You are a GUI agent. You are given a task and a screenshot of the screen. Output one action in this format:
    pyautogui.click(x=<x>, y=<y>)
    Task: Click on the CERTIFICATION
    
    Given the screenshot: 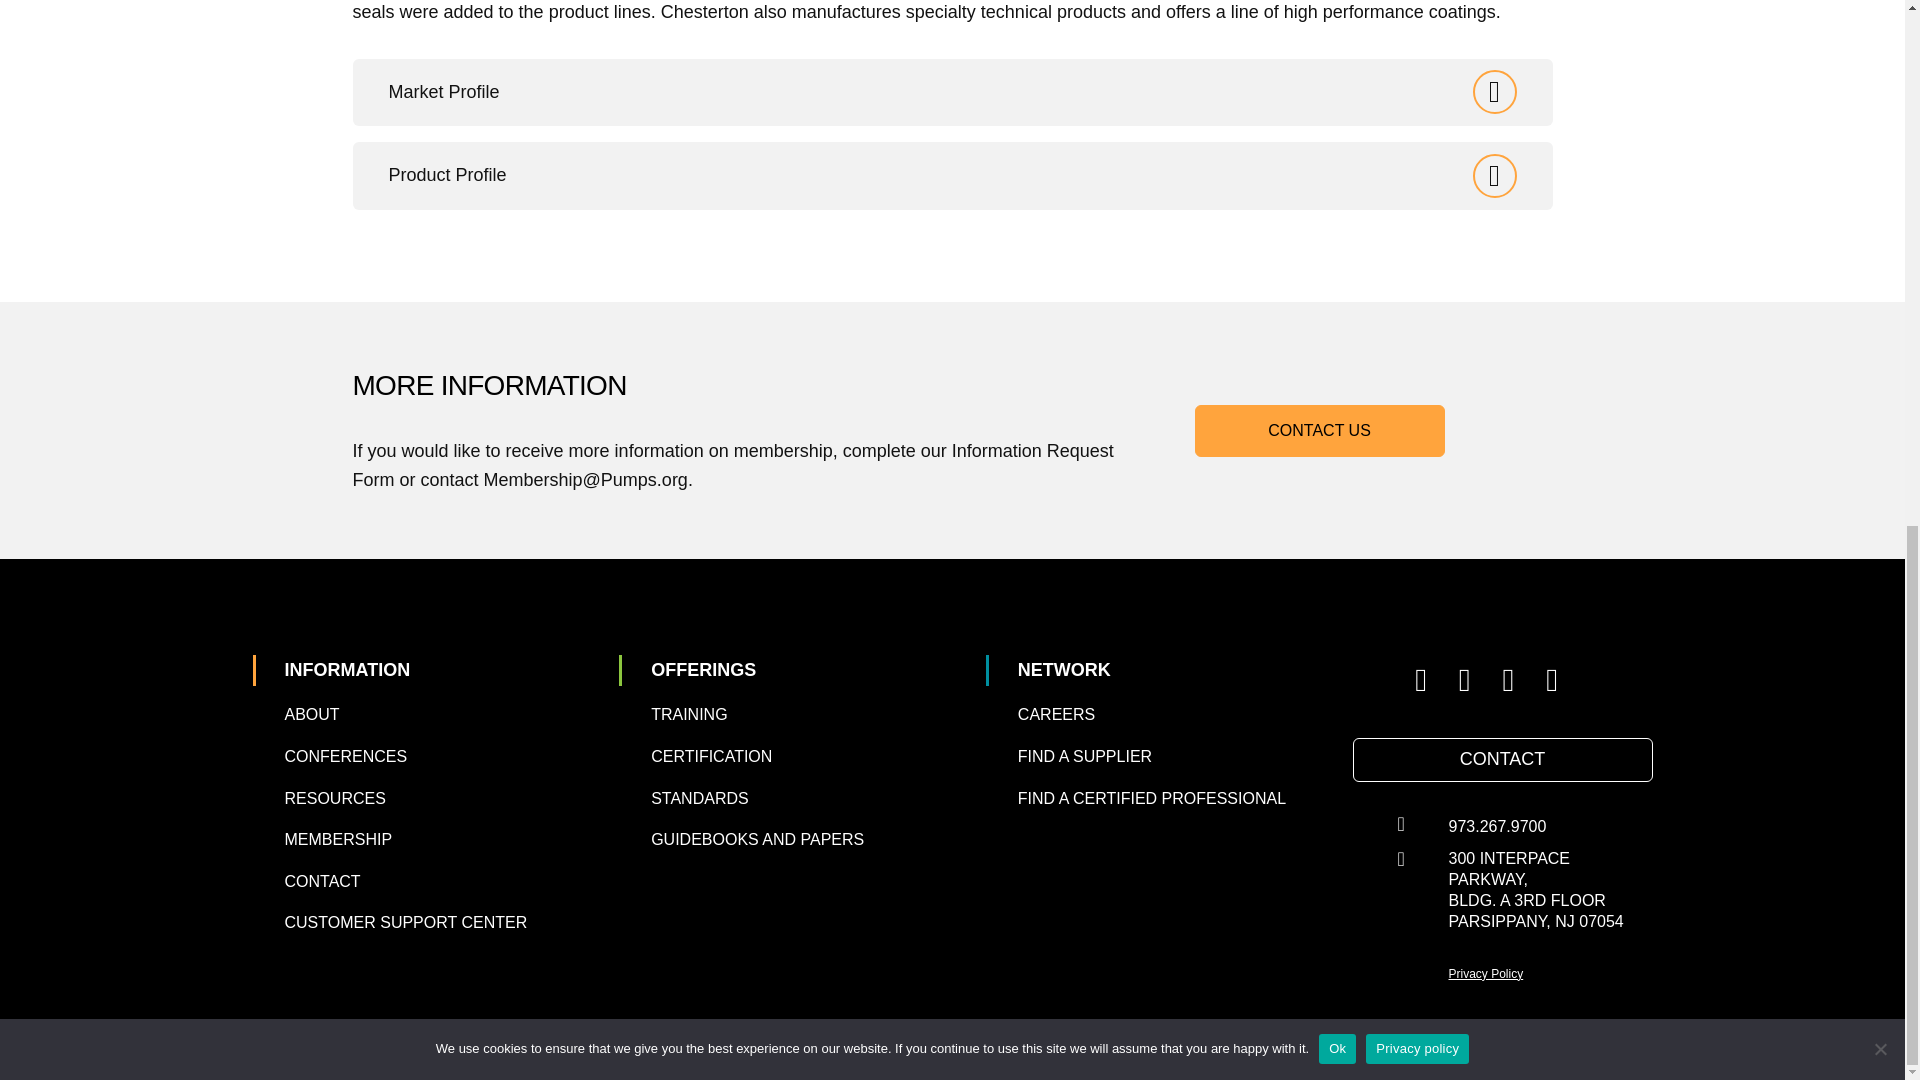 What is the action you would take?
    pyautogui.click(x=710, y=756)
    